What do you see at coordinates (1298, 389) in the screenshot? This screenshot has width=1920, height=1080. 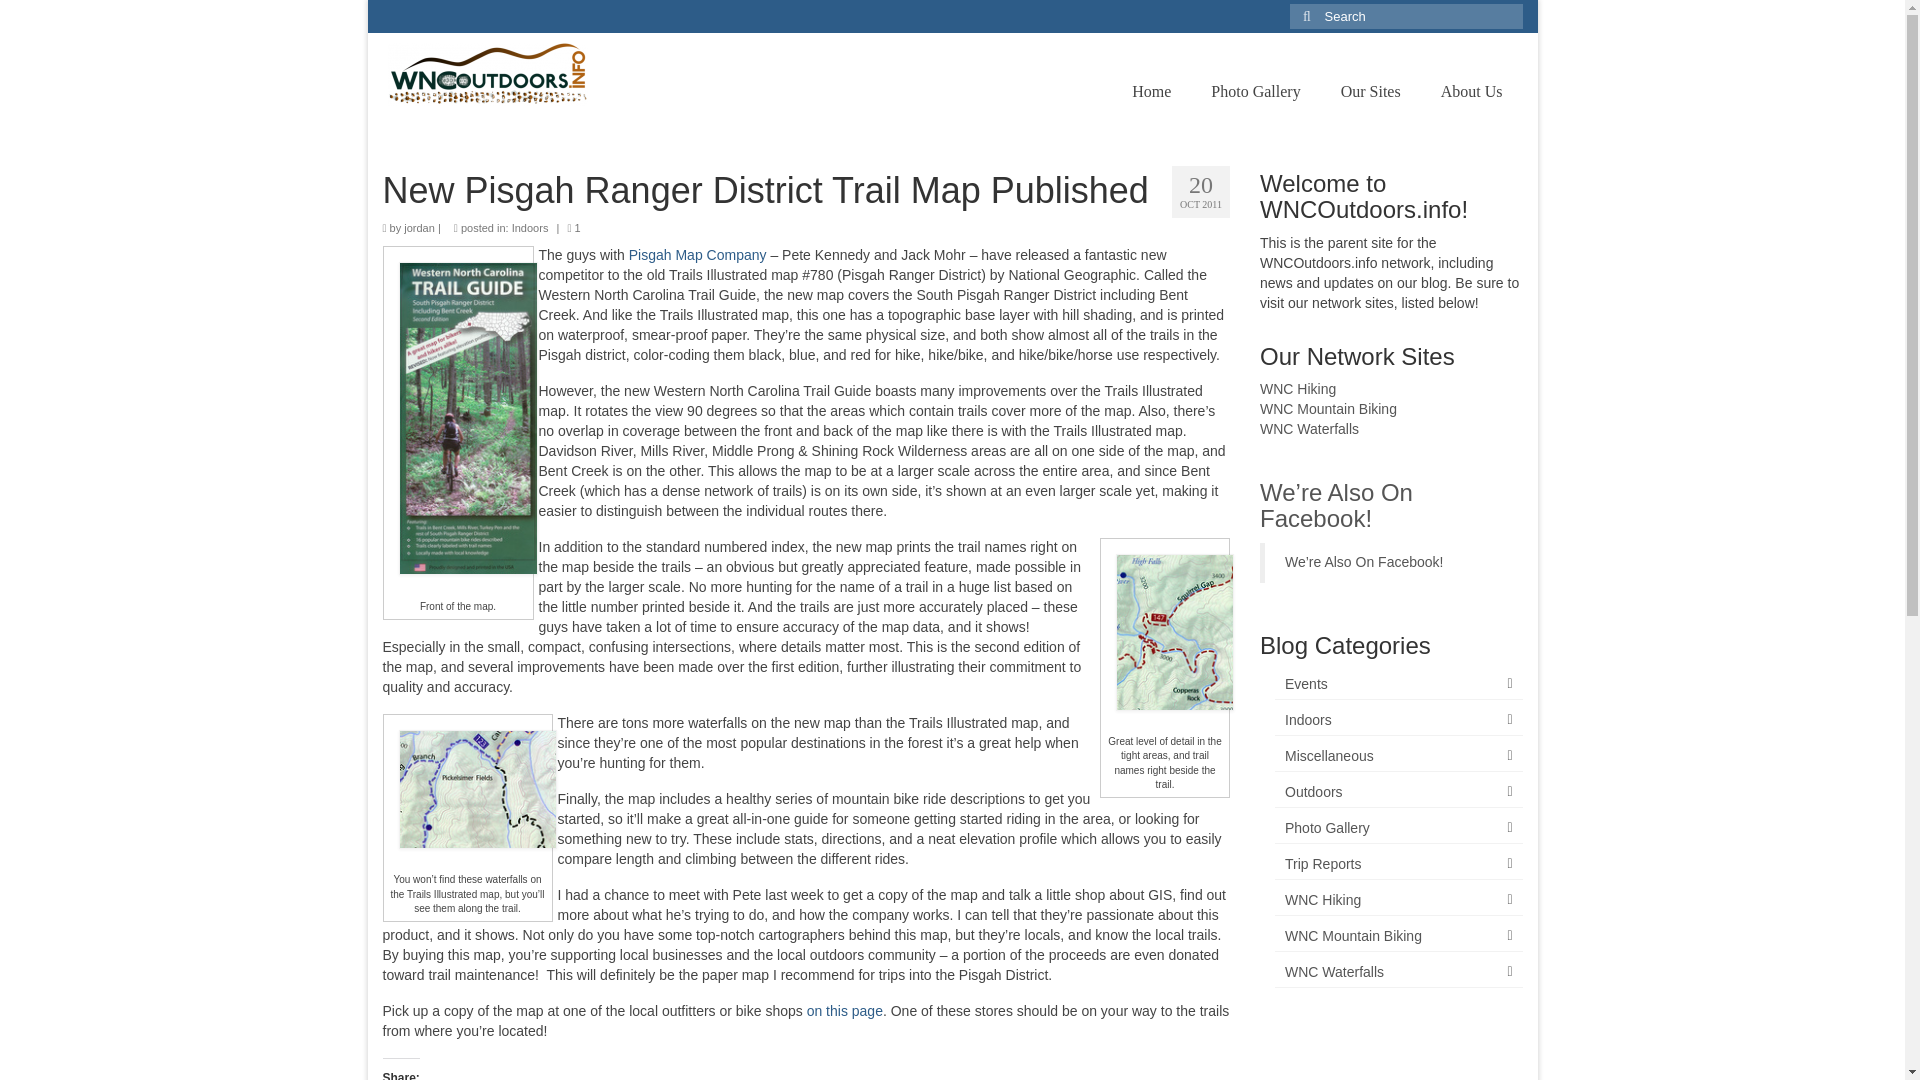 I see `WNC Hiking` at bounding box center [1298, 389].